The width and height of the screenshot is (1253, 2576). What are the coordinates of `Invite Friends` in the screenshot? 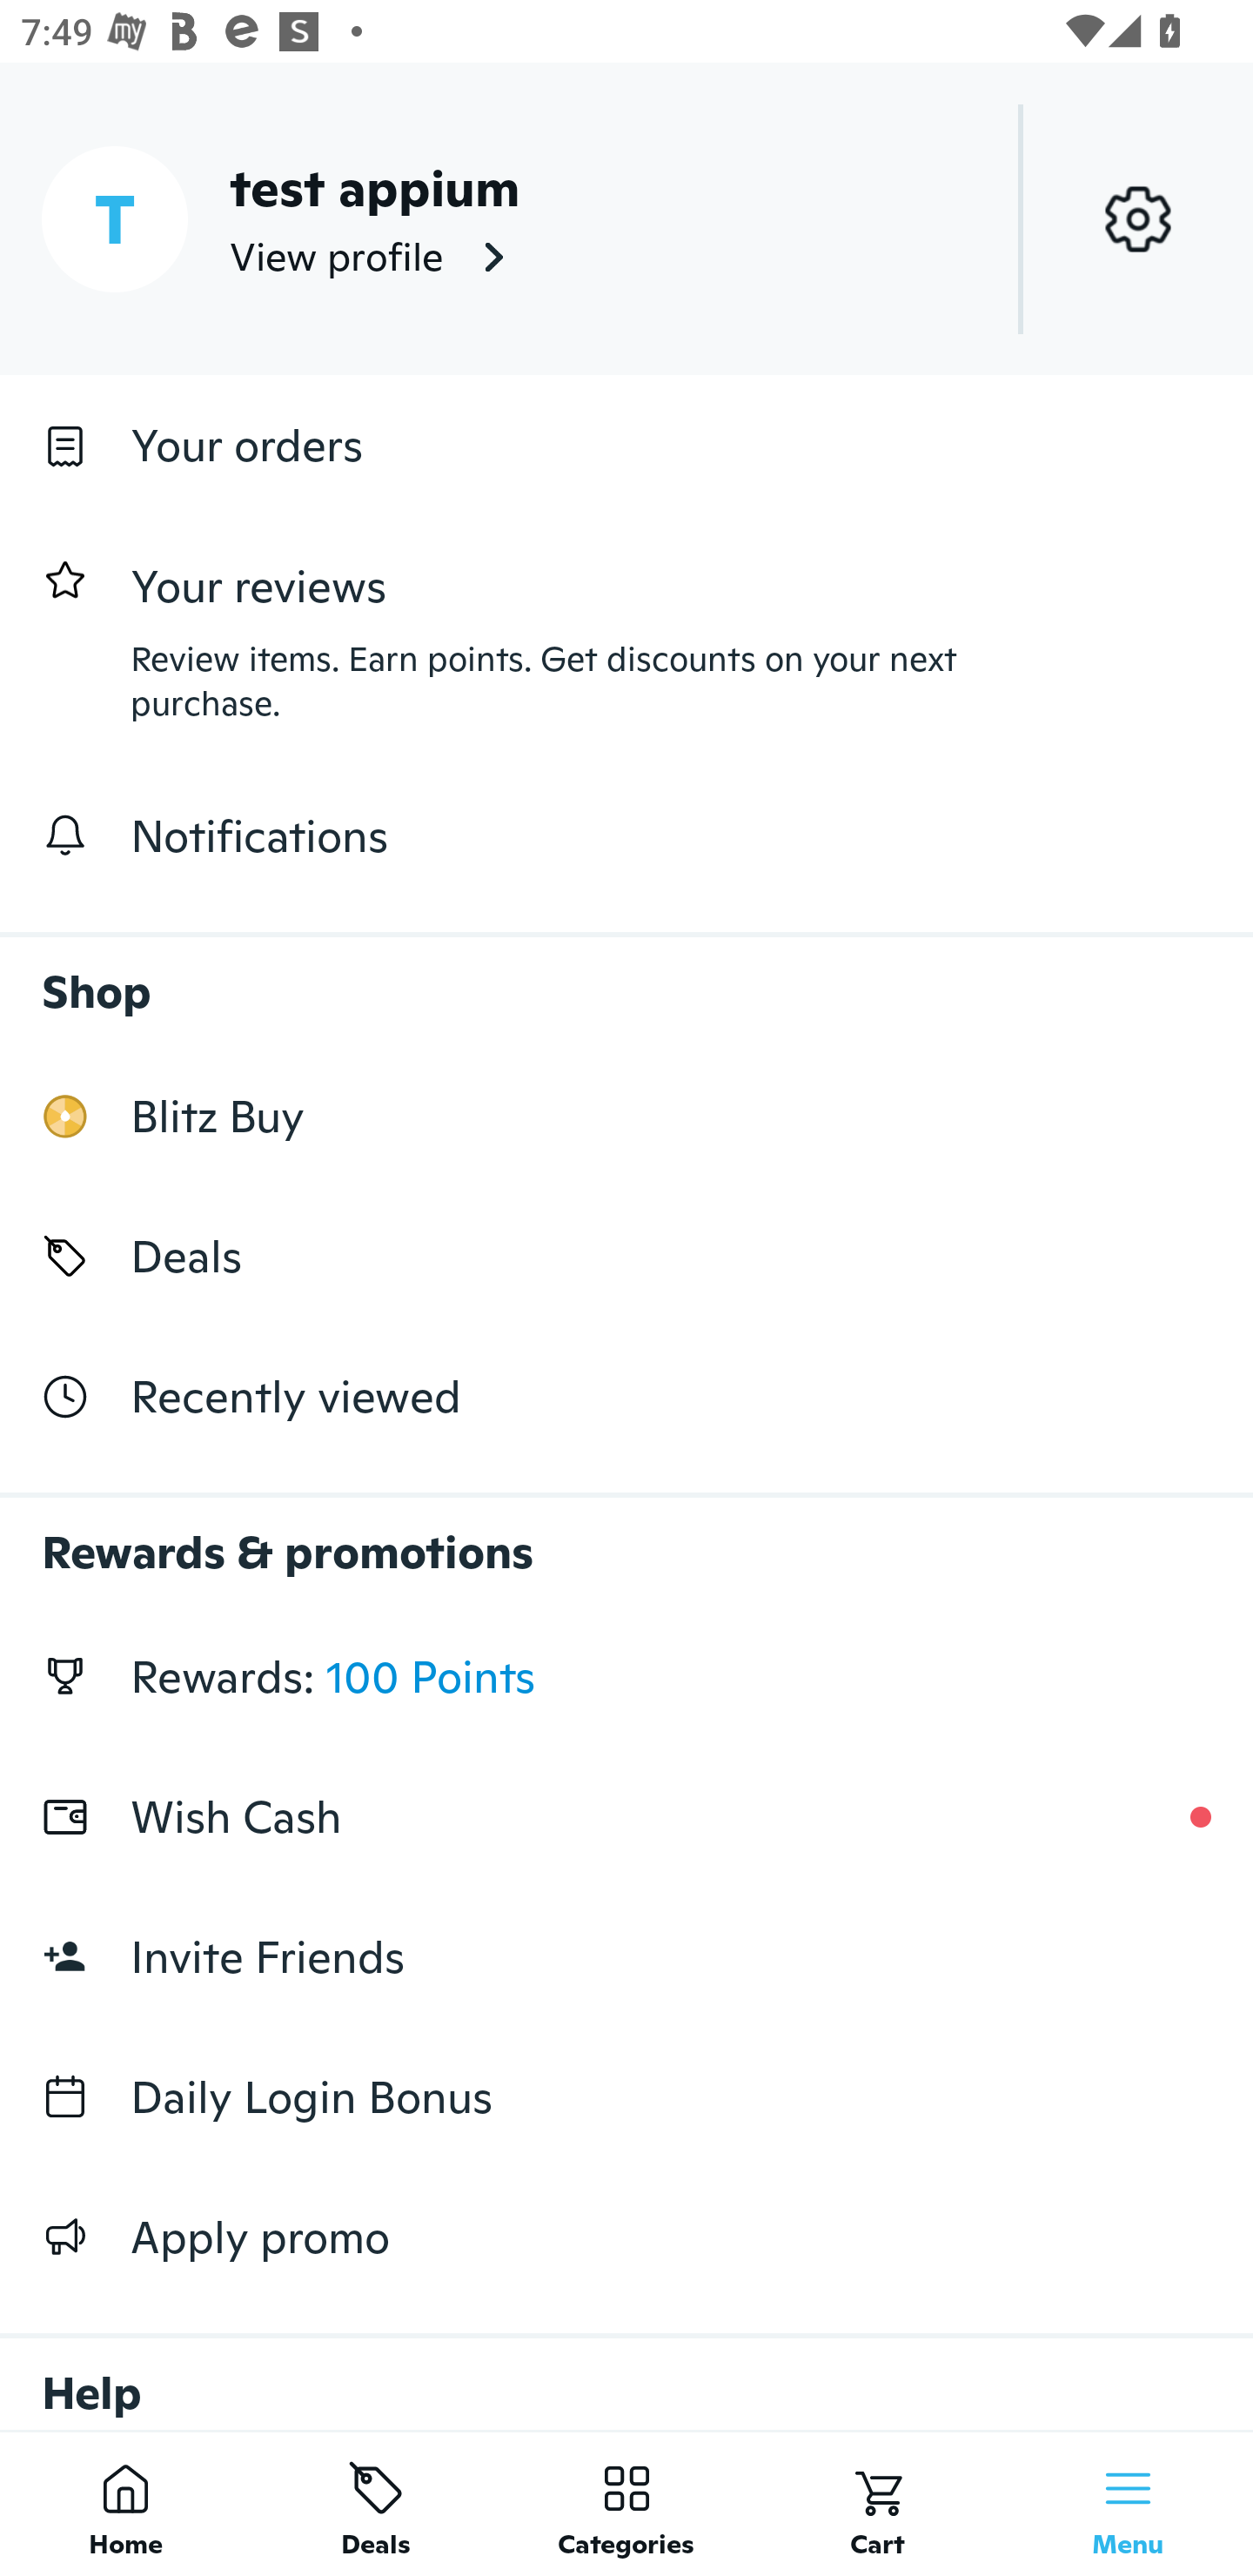 It's located at (626, 1956).